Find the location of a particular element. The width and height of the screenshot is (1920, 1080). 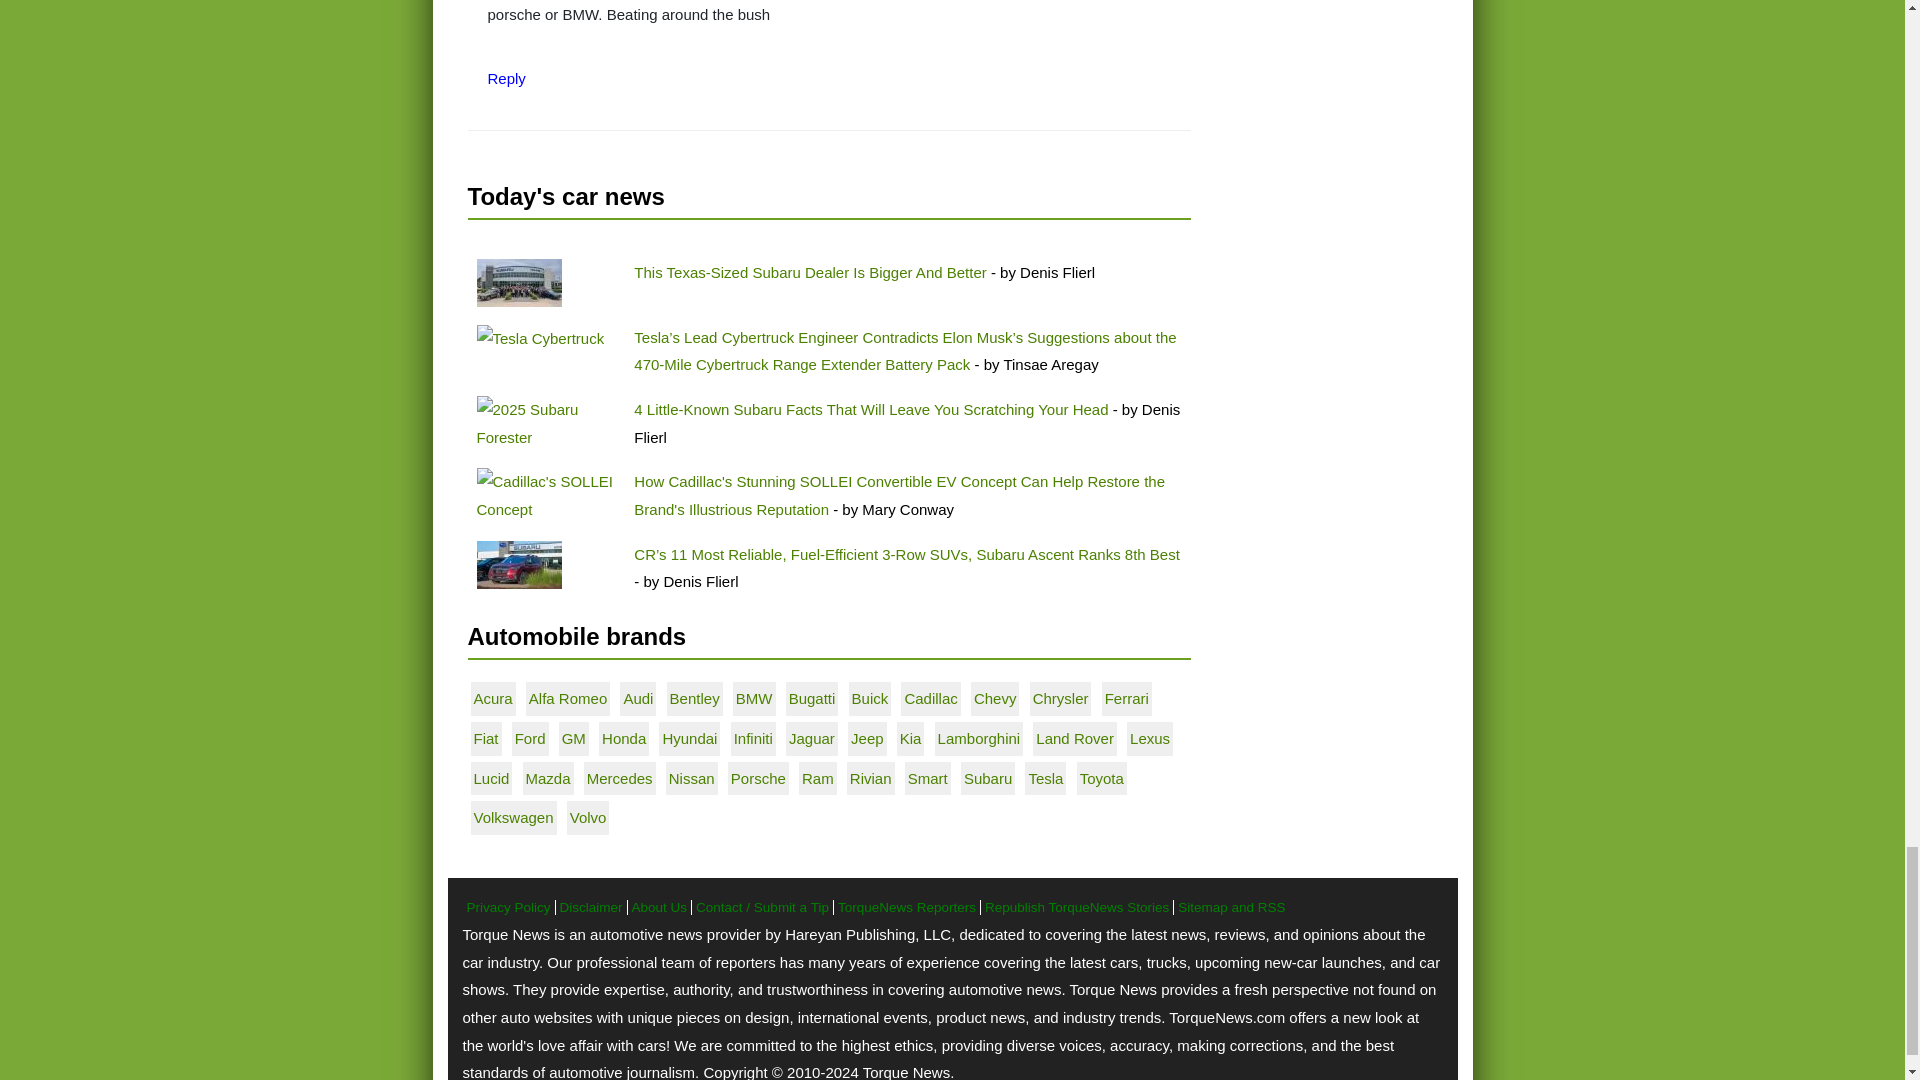

2024 Subaru 5 Star with Outback and Crosstrek is located at coordinates (518, 282).